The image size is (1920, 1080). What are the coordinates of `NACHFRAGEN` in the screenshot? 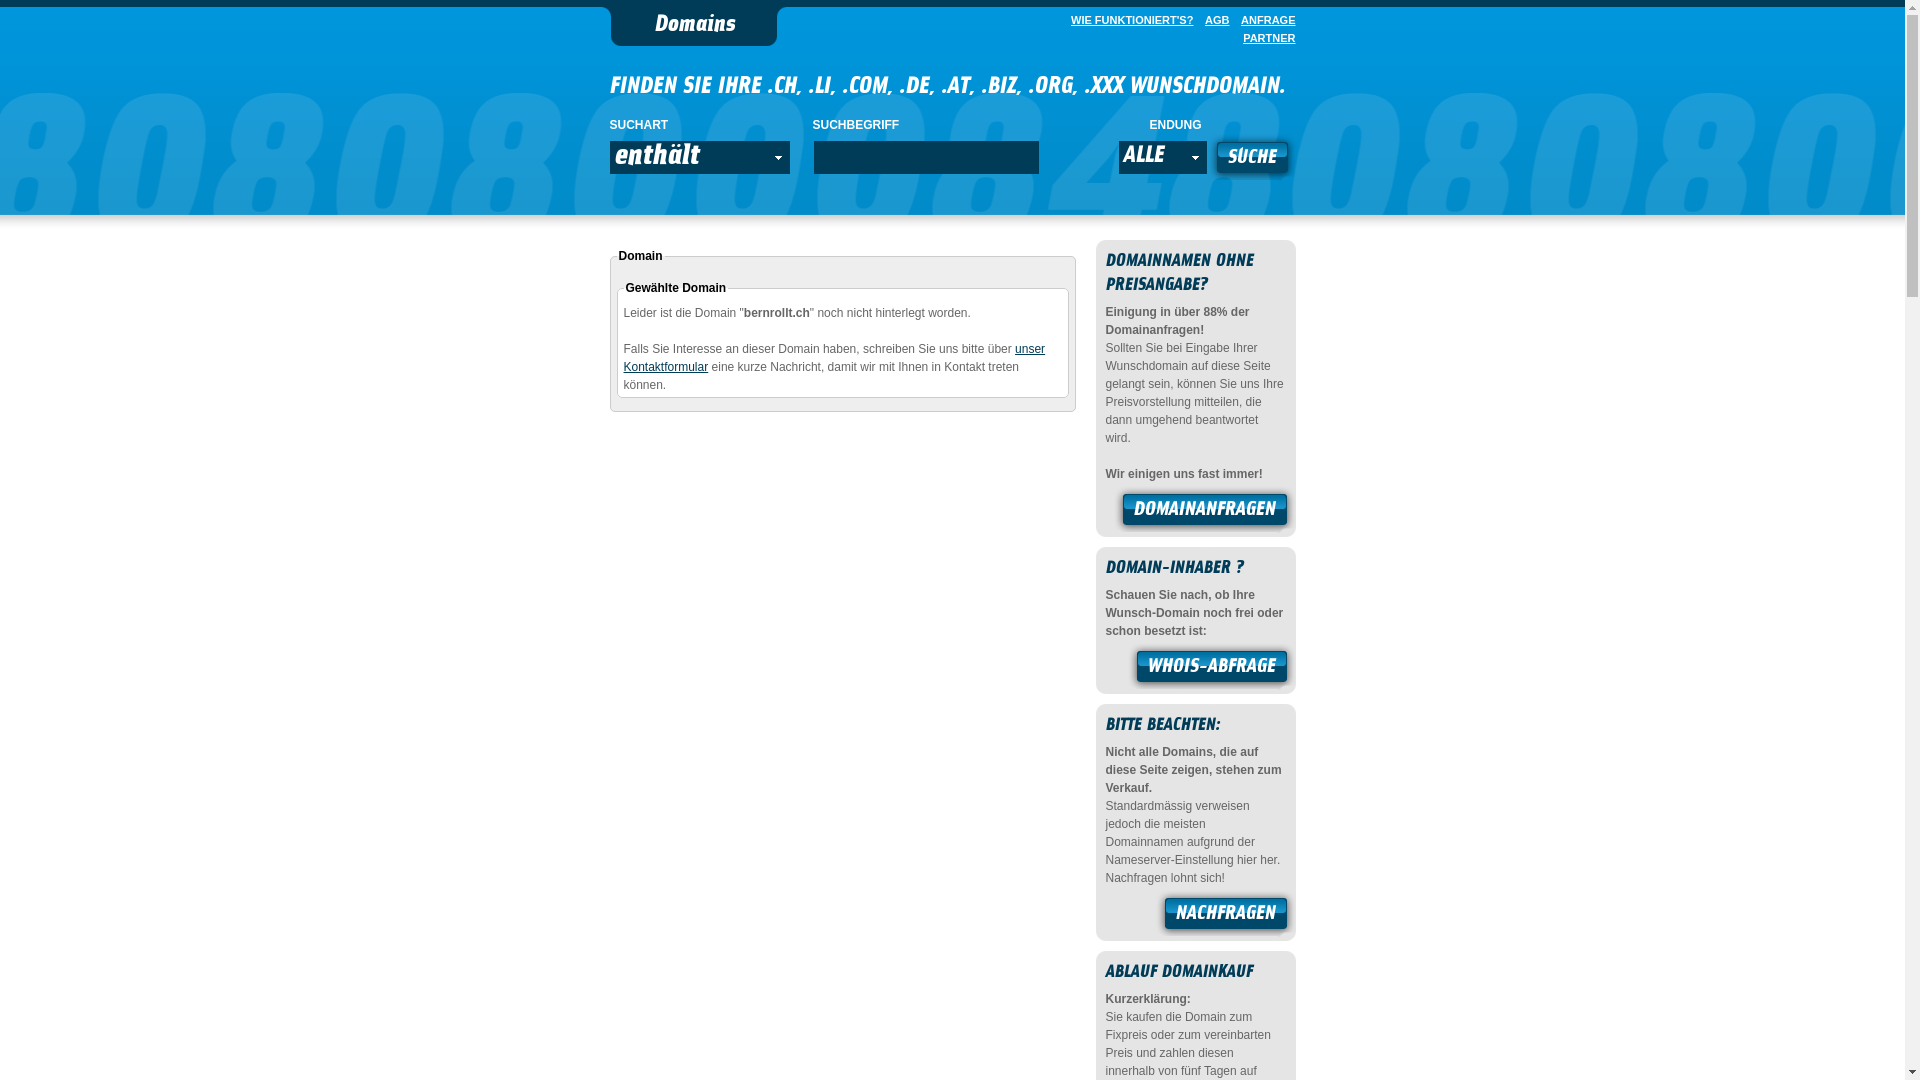 It's located at (1226, 916).